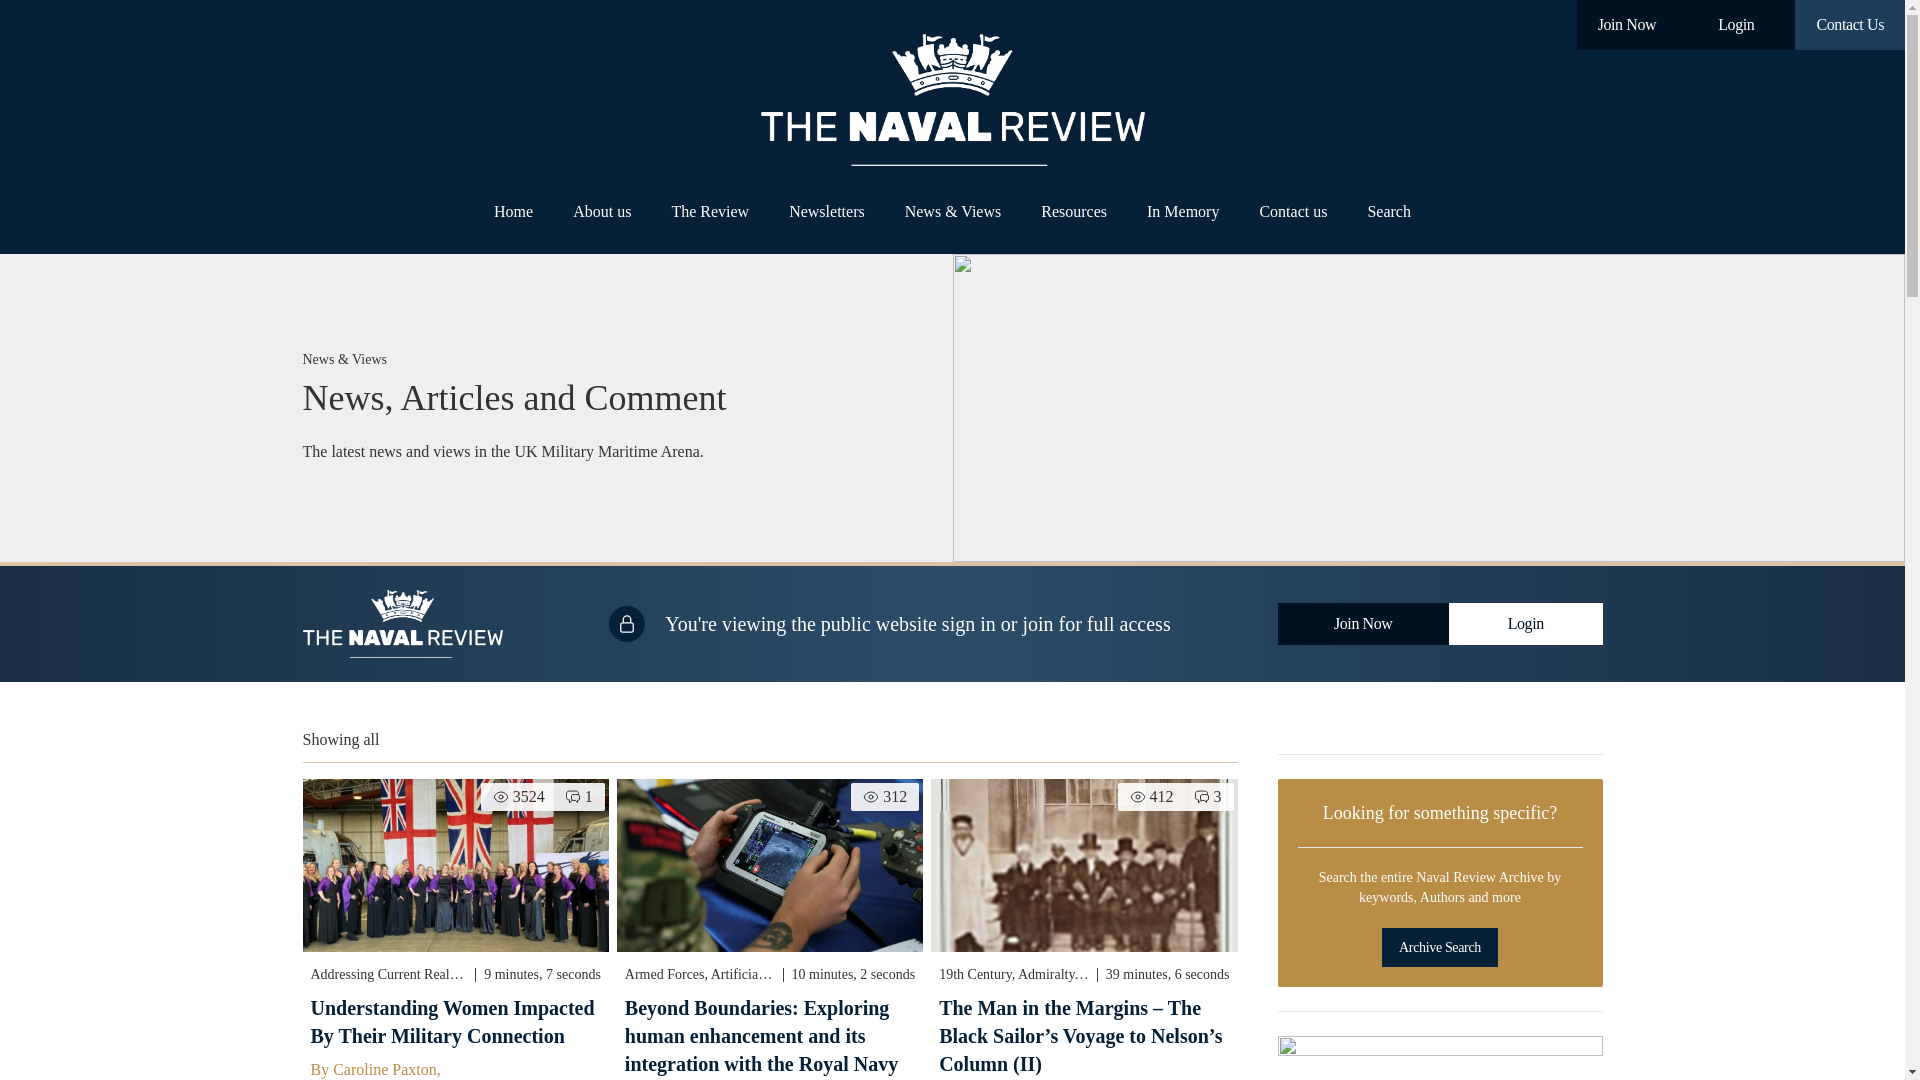 This screenshot has height=1080, width=1920. What do you see at coordinates (1074, 212) in the screenshot?
I see `Resources` at bounding box center [1074, 212].